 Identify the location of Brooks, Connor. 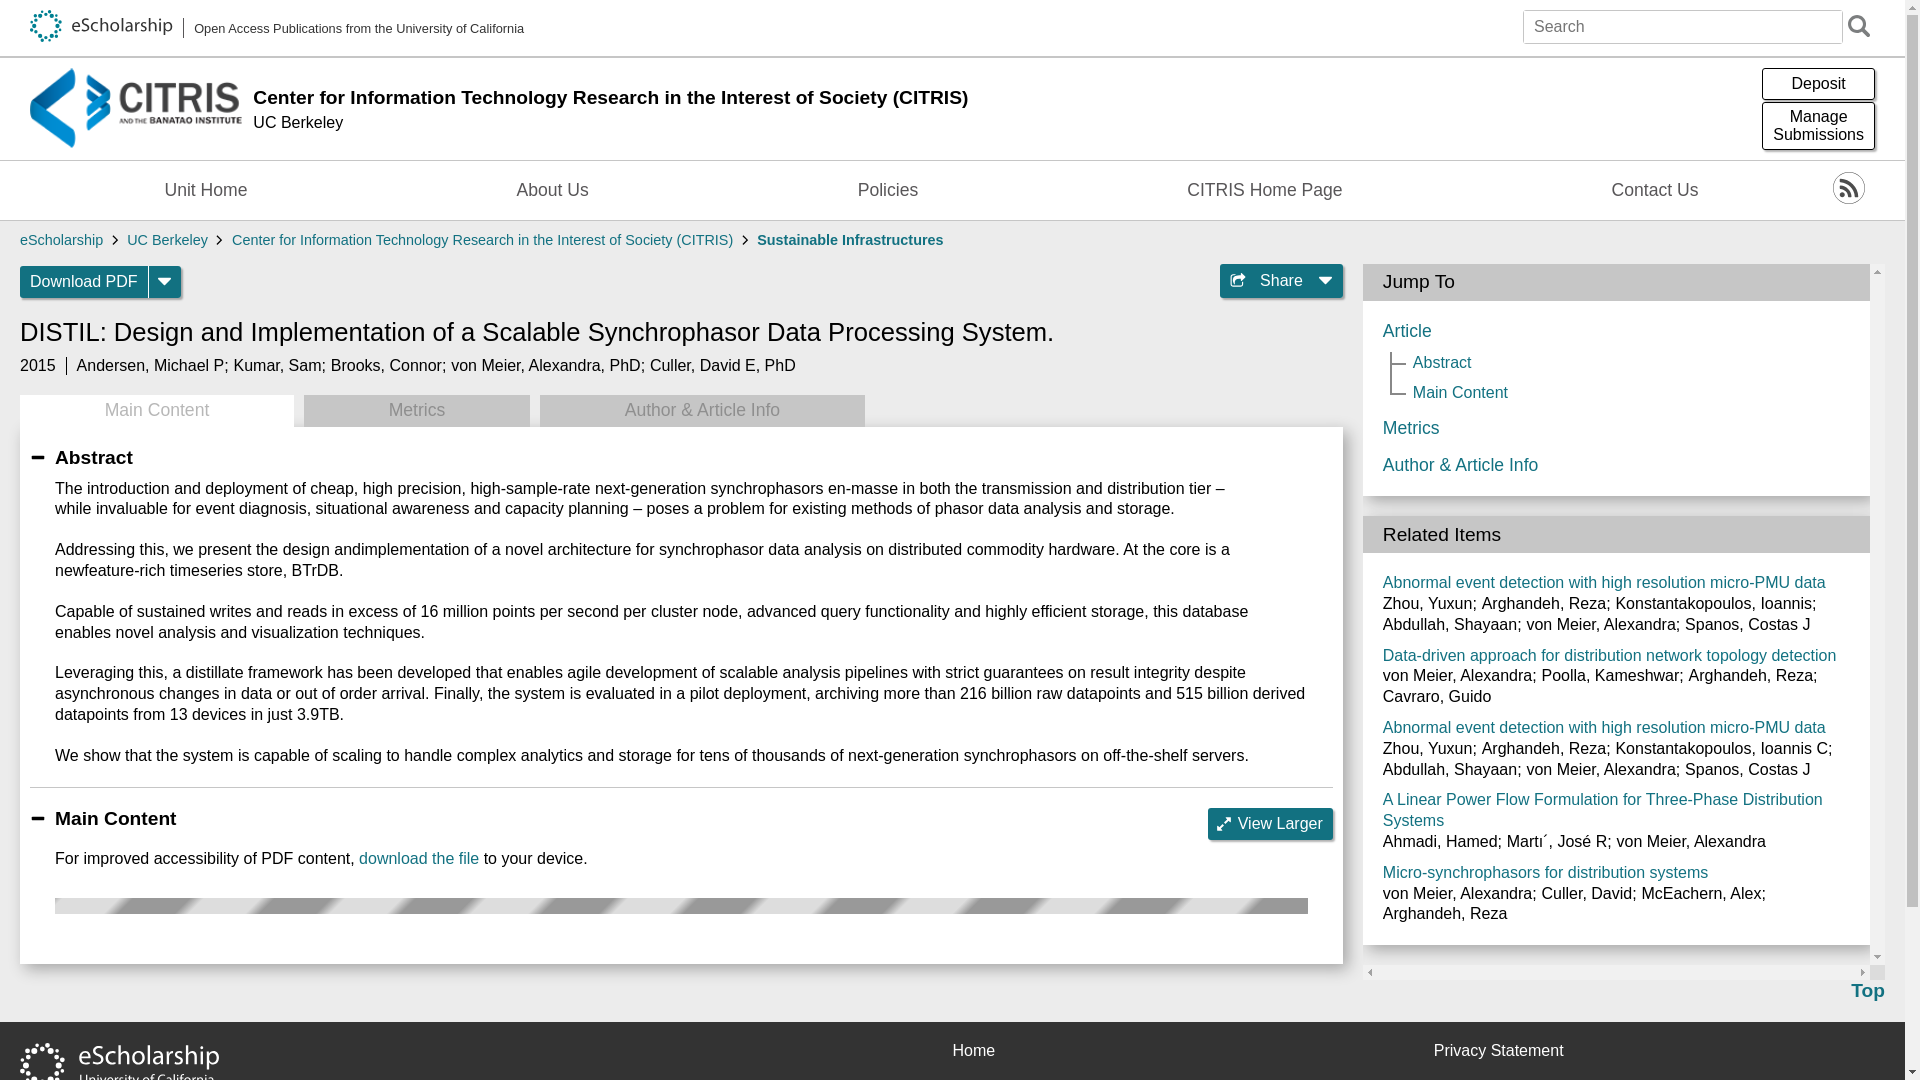
(386, 365).